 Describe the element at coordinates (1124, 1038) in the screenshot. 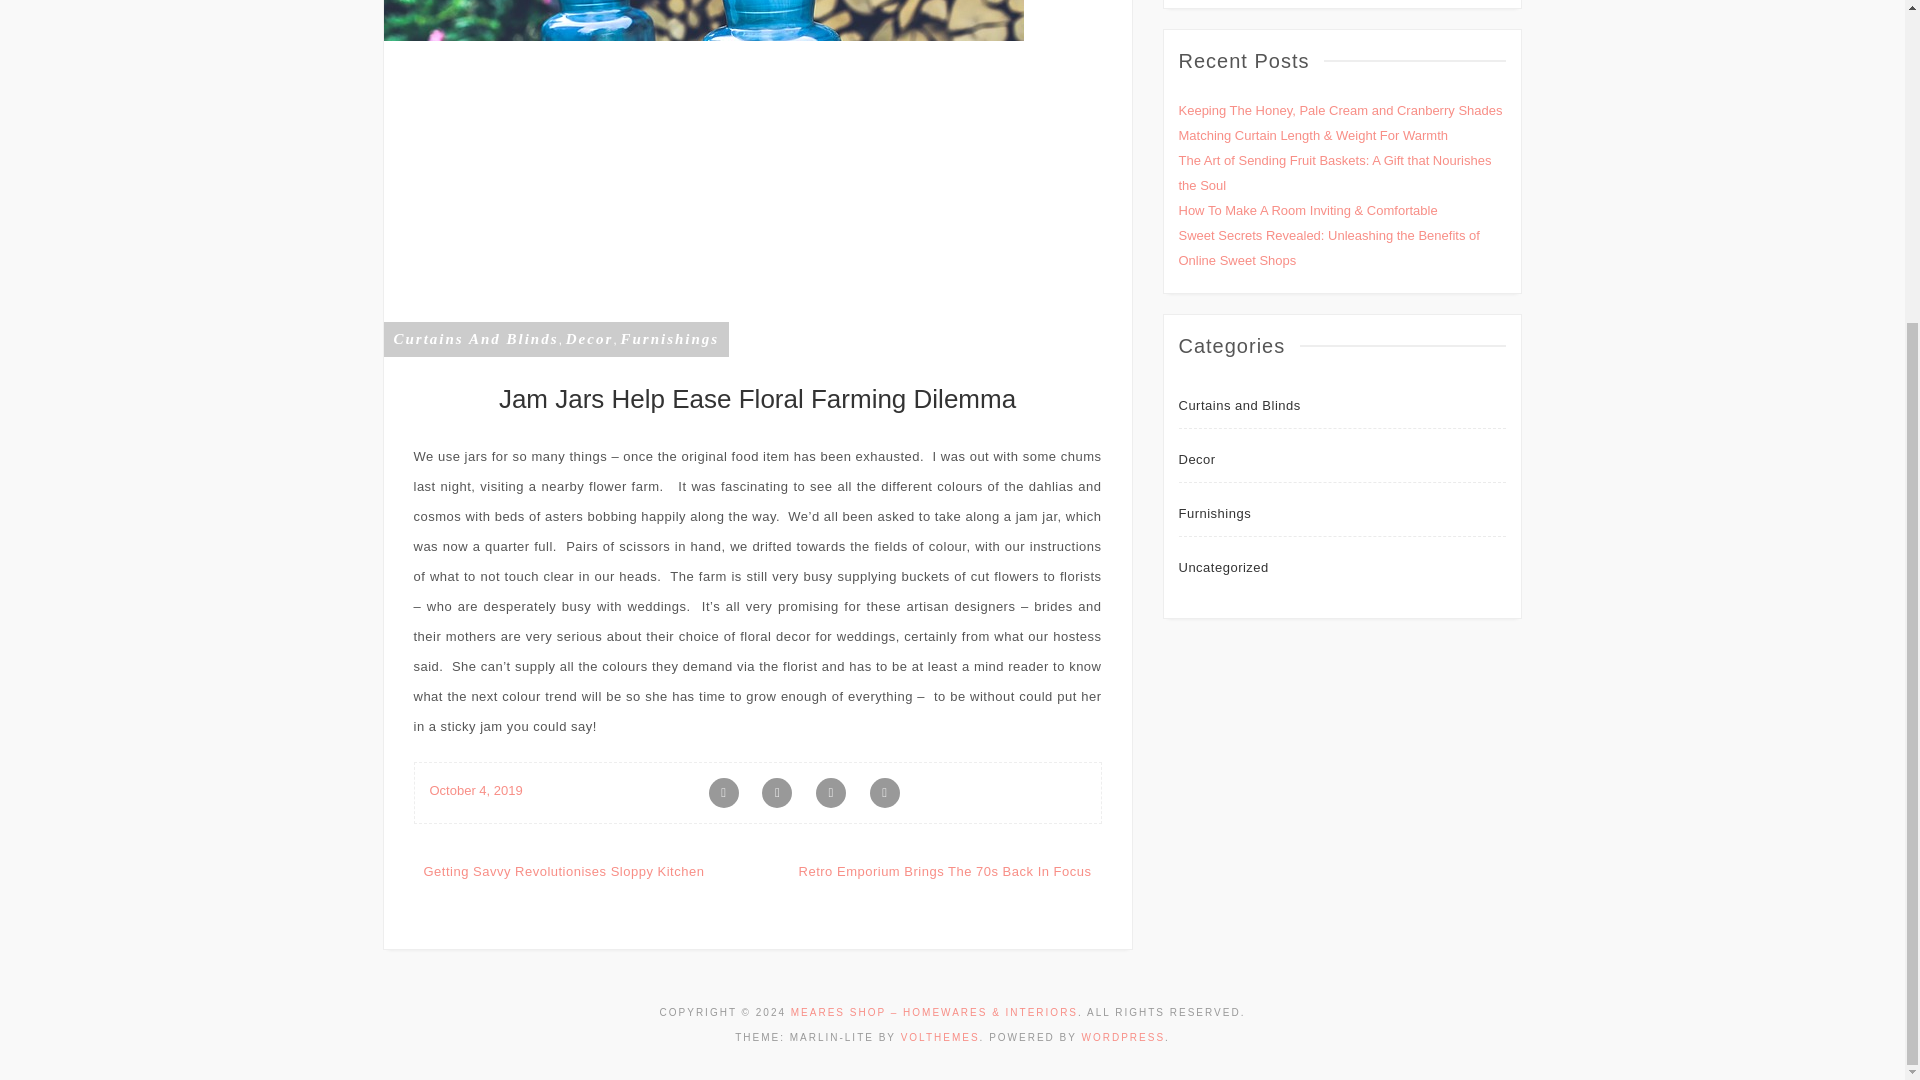

I see `WordPress` at that location.